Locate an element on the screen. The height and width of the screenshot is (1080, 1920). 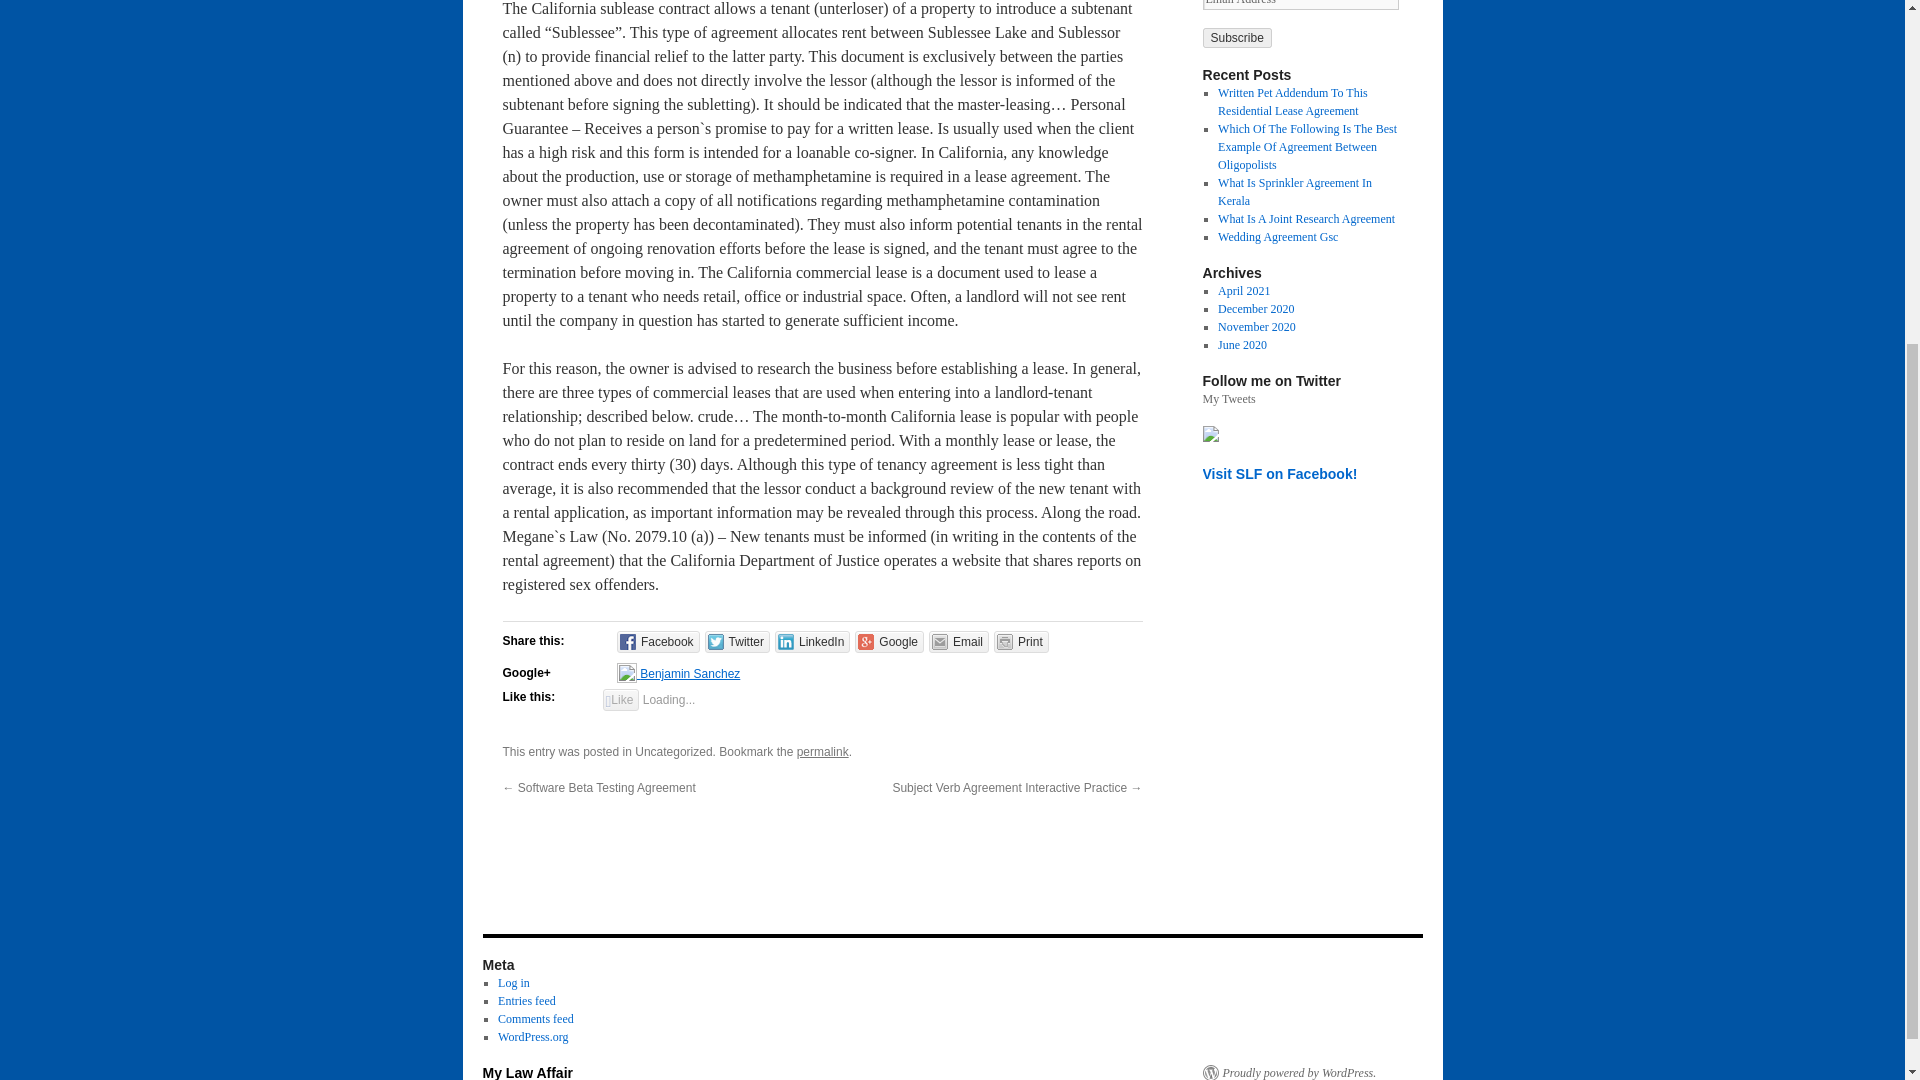
December 2020 is located at coordinates (1256, 309).